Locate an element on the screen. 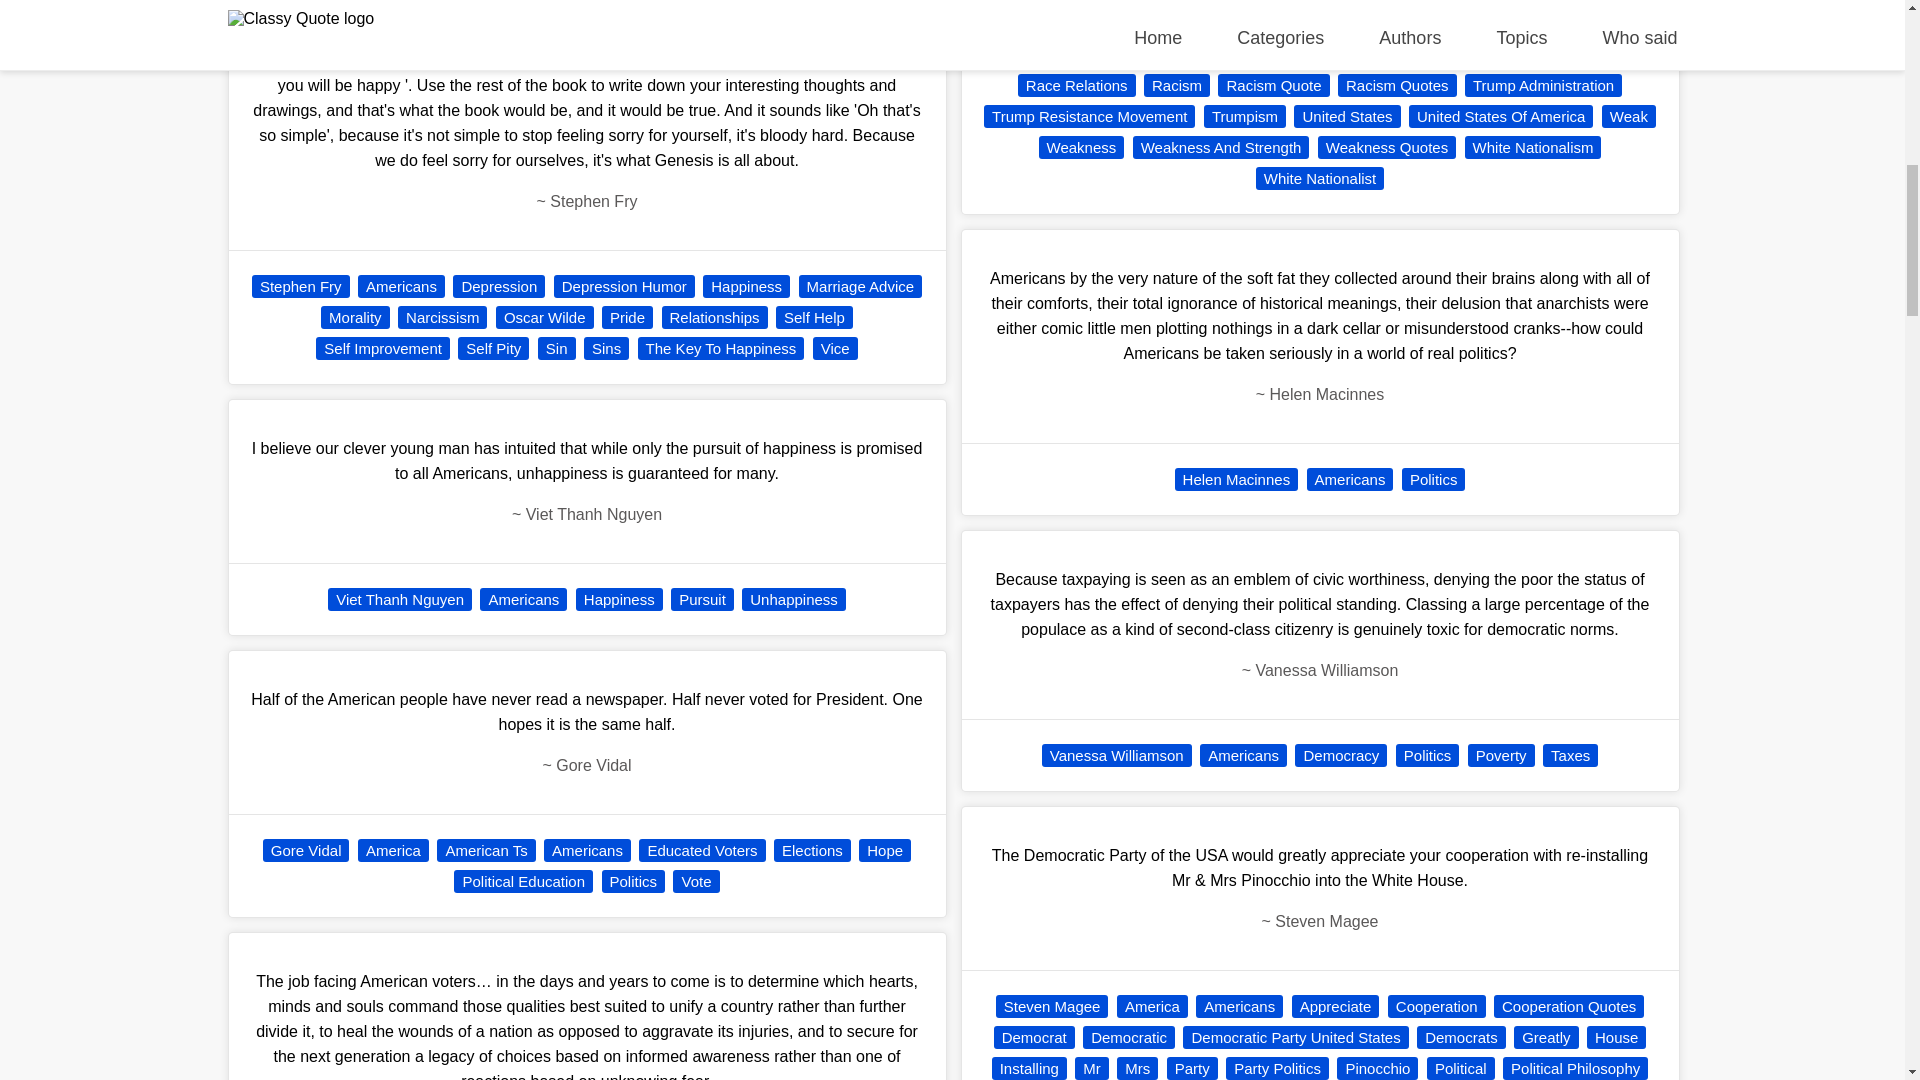  Happiness is located at coordinates (746, 286).